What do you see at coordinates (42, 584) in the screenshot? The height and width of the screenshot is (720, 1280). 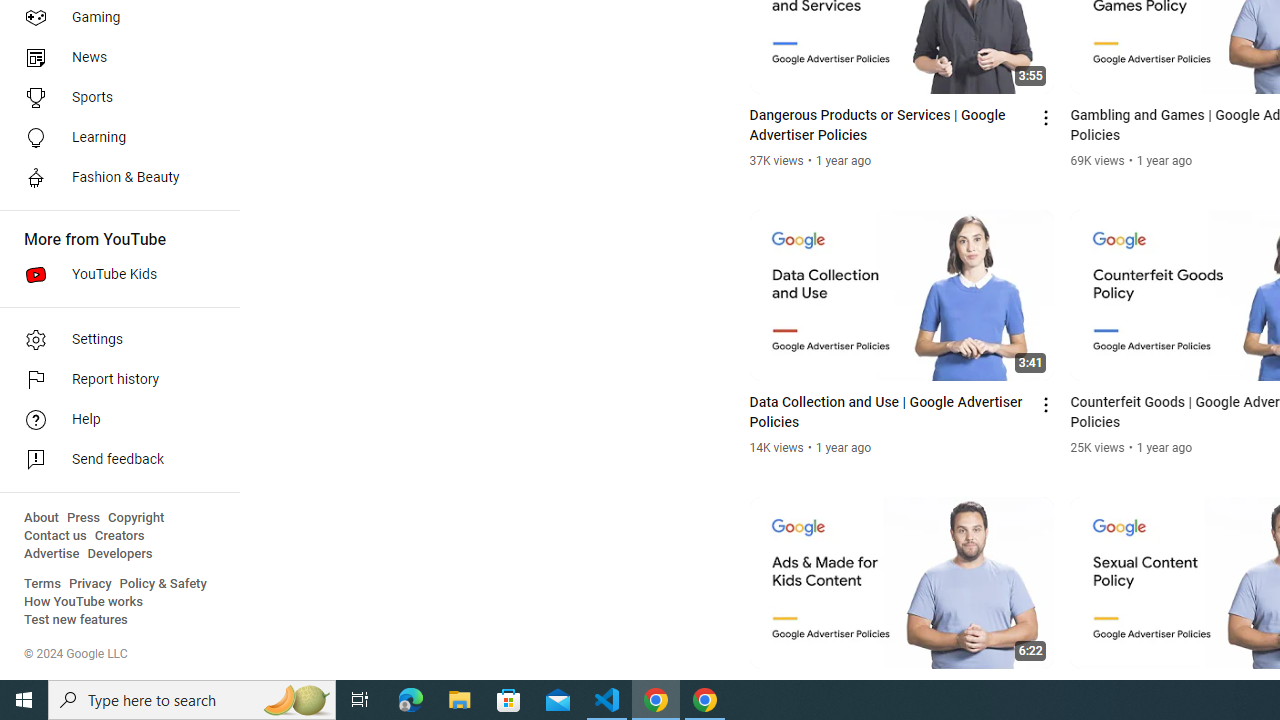 I see `Terms` at bounding box center [42, 584].